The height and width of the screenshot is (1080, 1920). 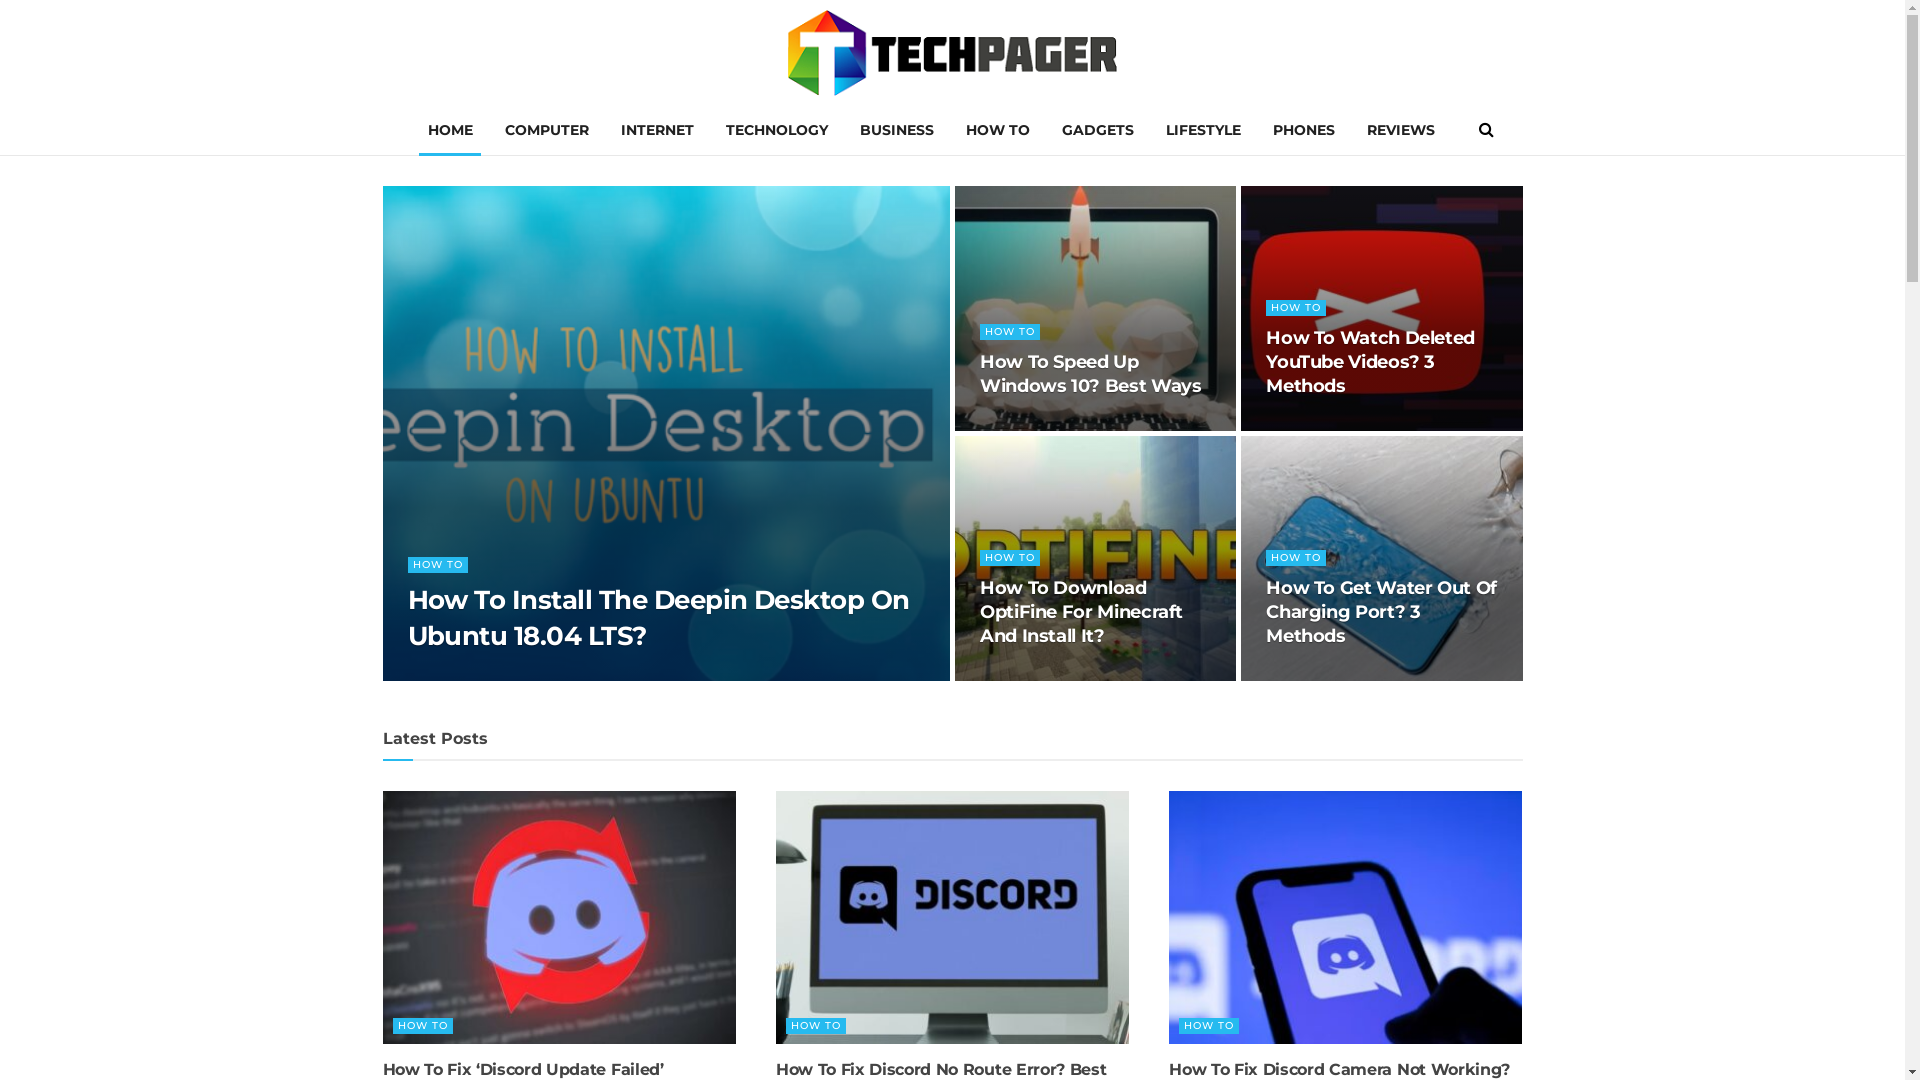 What do you see at coordinates (1303, 130) in the screenshot?
I see `PHONES` at bounding box center [1303, 130].